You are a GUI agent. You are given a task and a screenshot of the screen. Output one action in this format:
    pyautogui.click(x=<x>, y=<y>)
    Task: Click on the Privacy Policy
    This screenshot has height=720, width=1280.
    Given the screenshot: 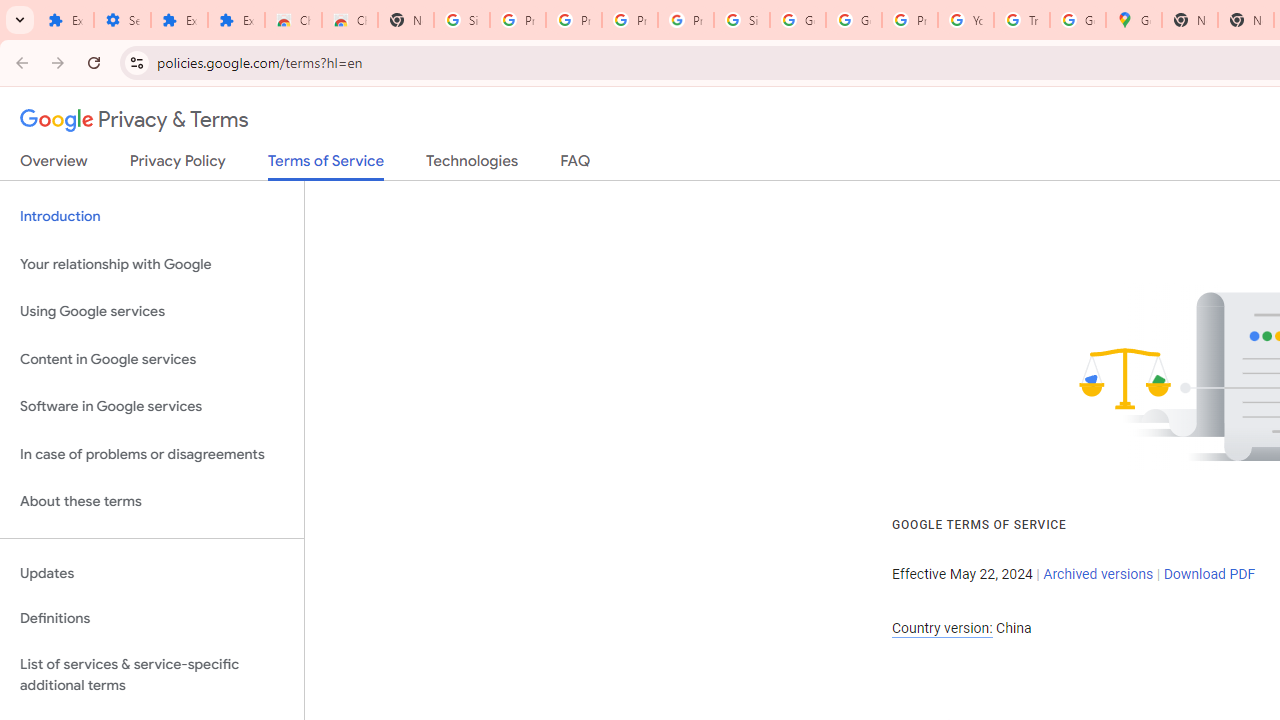 What is the action you would take?
    pyautogui.click(x=178, y=165)
    